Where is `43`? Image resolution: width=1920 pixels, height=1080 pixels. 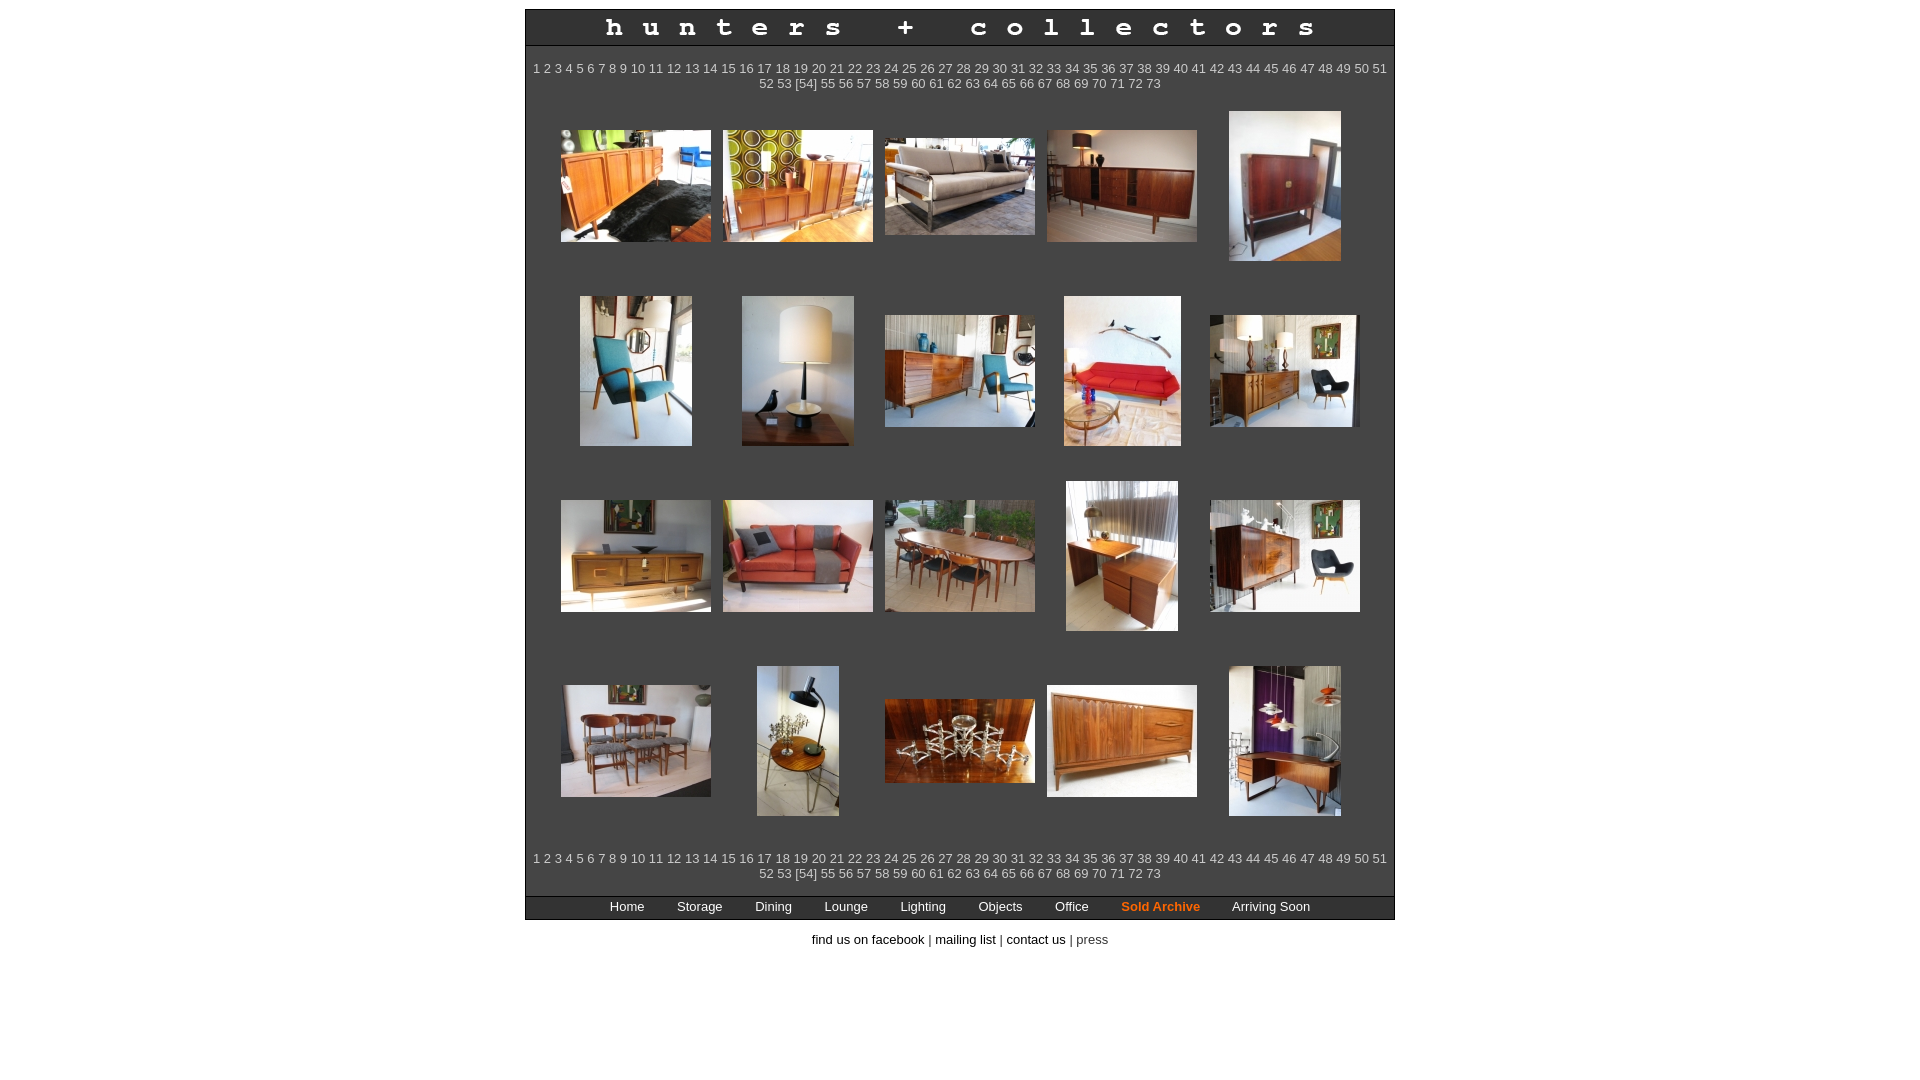 43 is located at coordinates (1235, 68).